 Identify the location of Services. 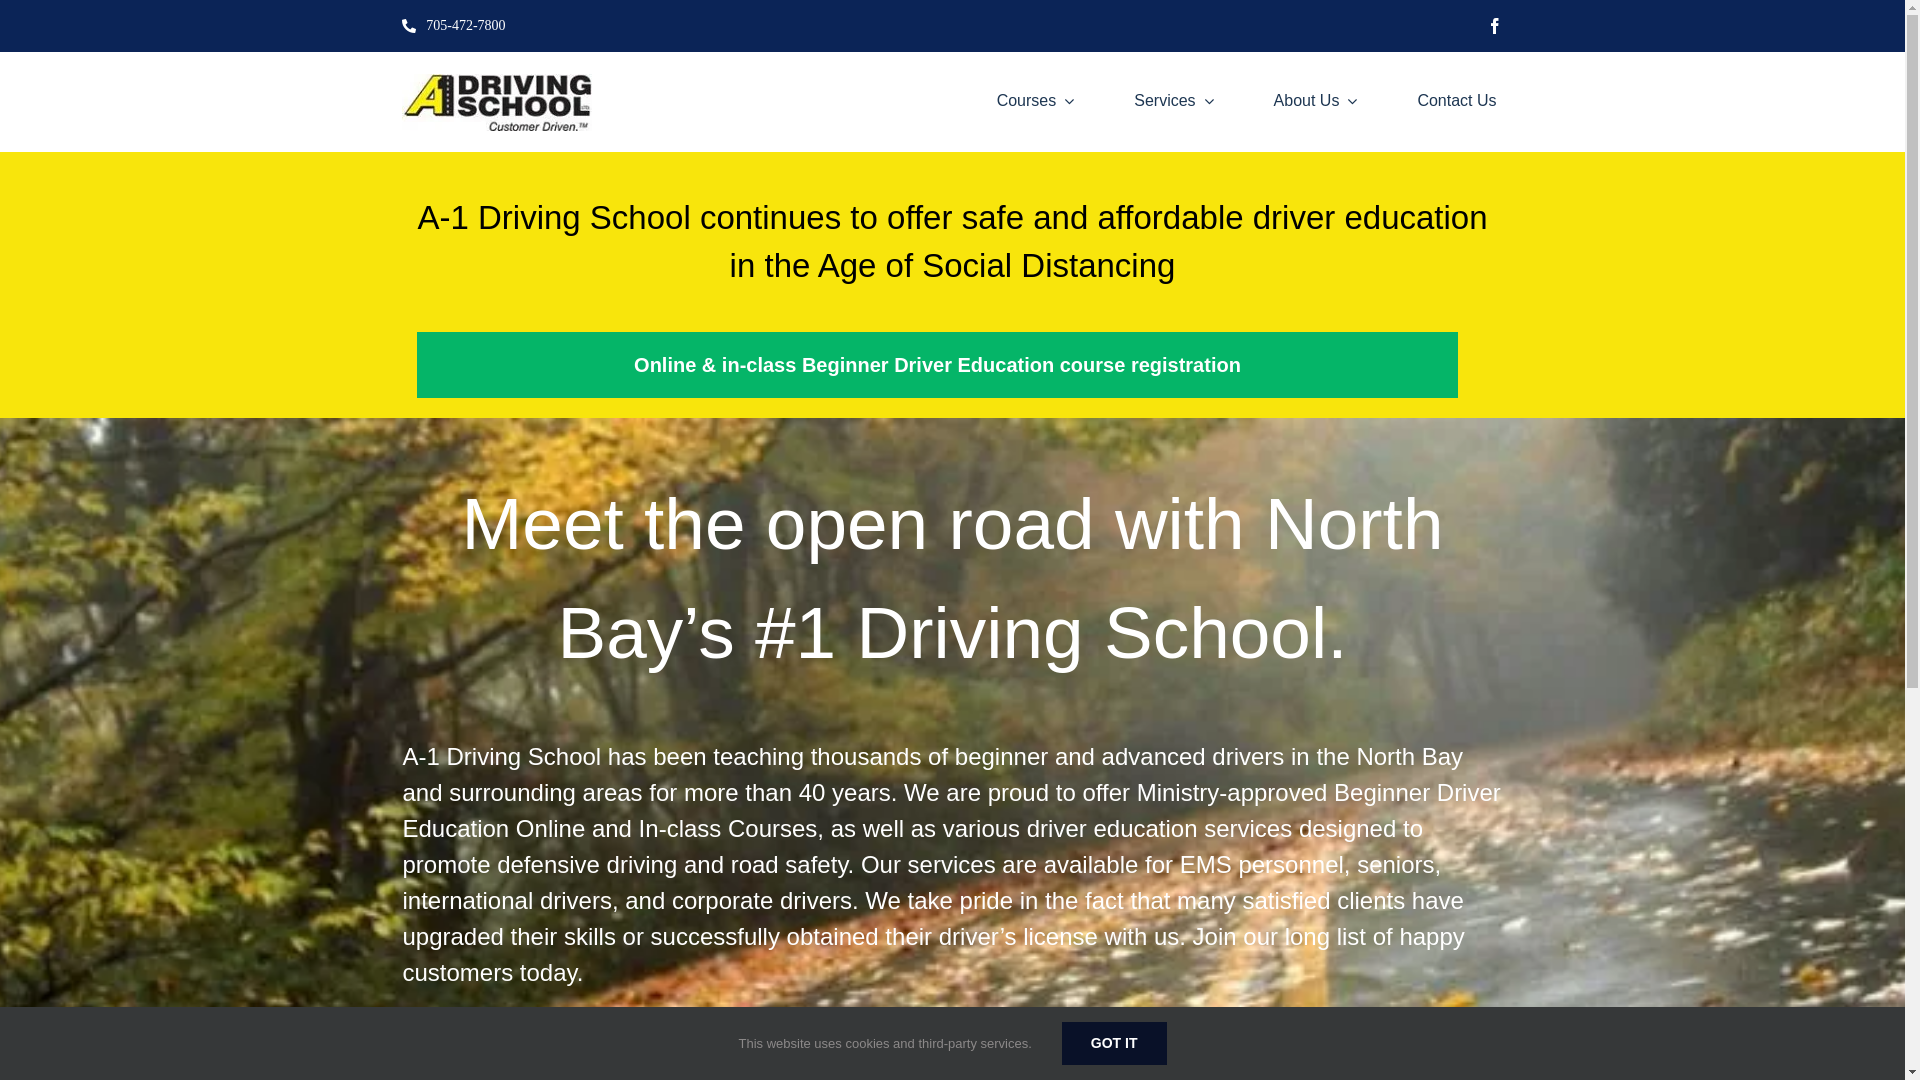
(1174, 102).